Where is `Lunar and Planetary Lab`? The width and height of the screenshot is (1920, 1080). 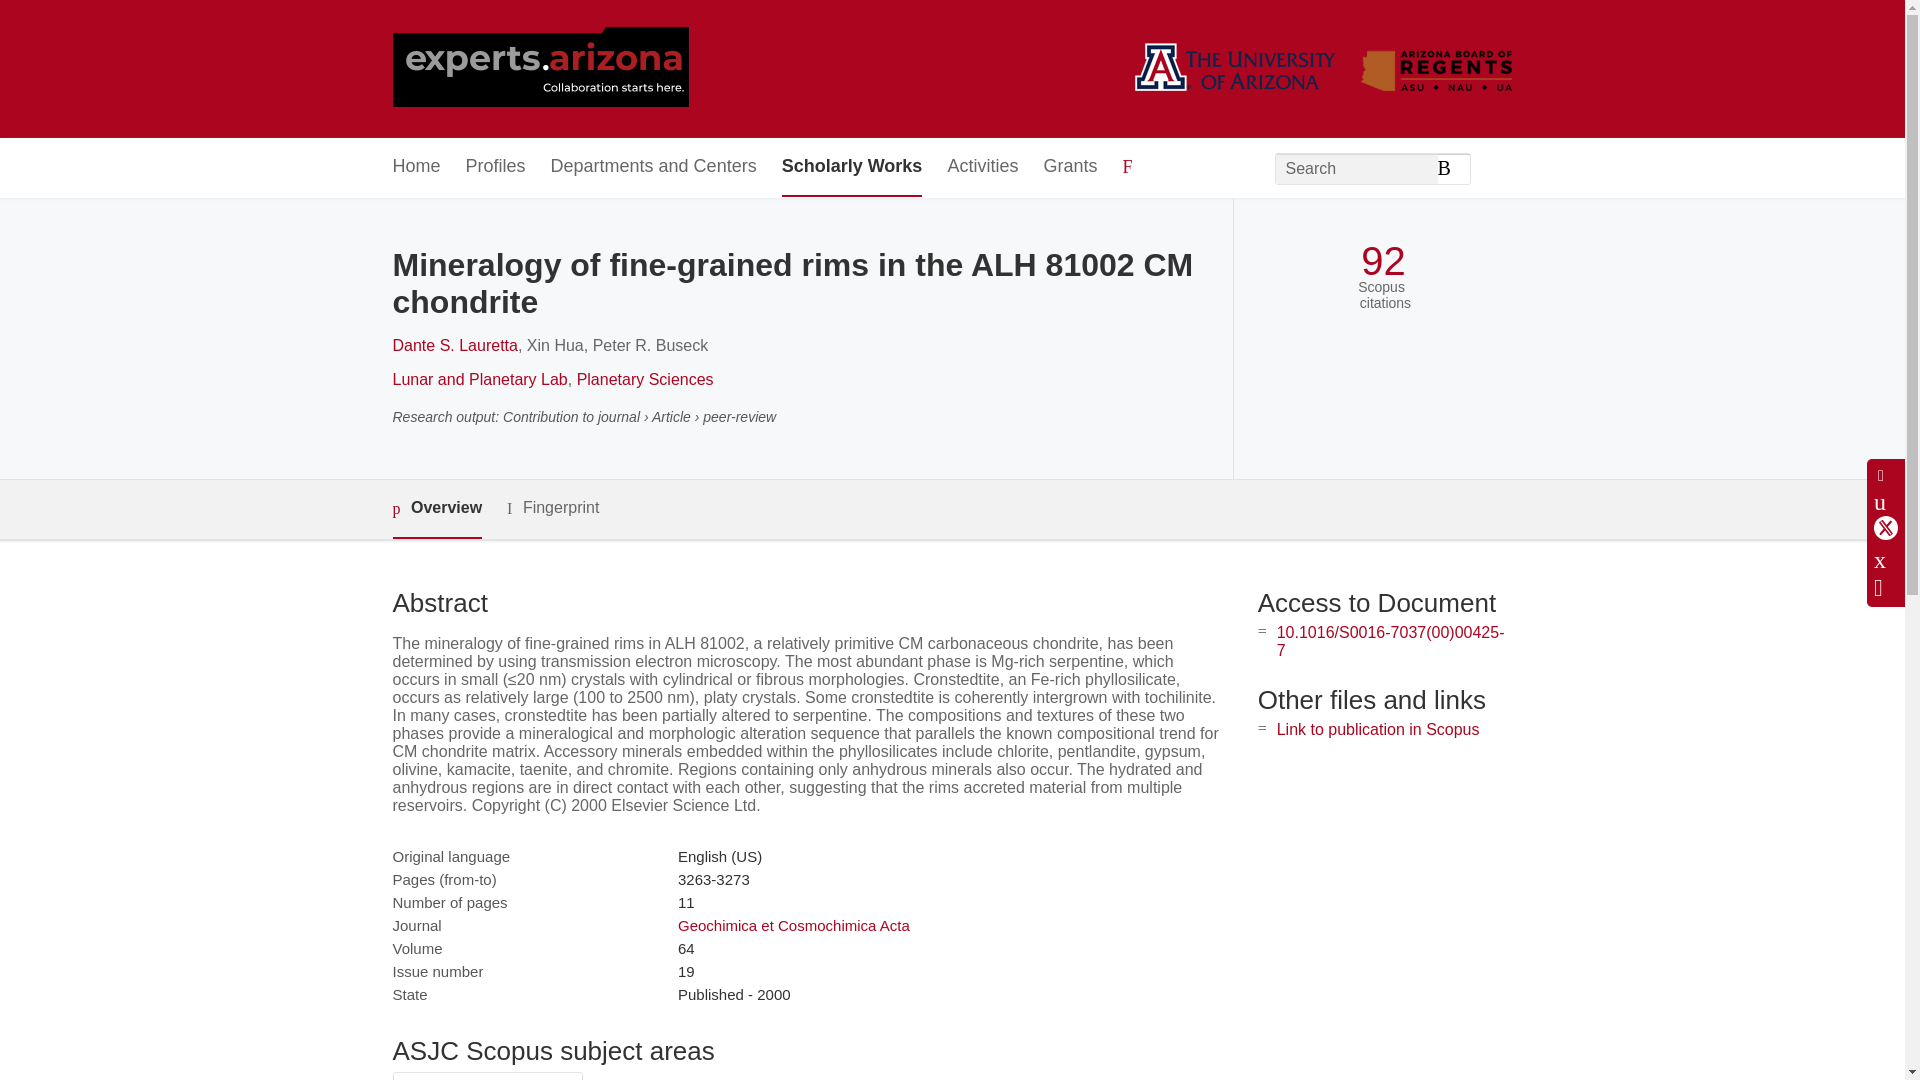
Lunar and Planetary Lab is located at coordinates (478, 379).